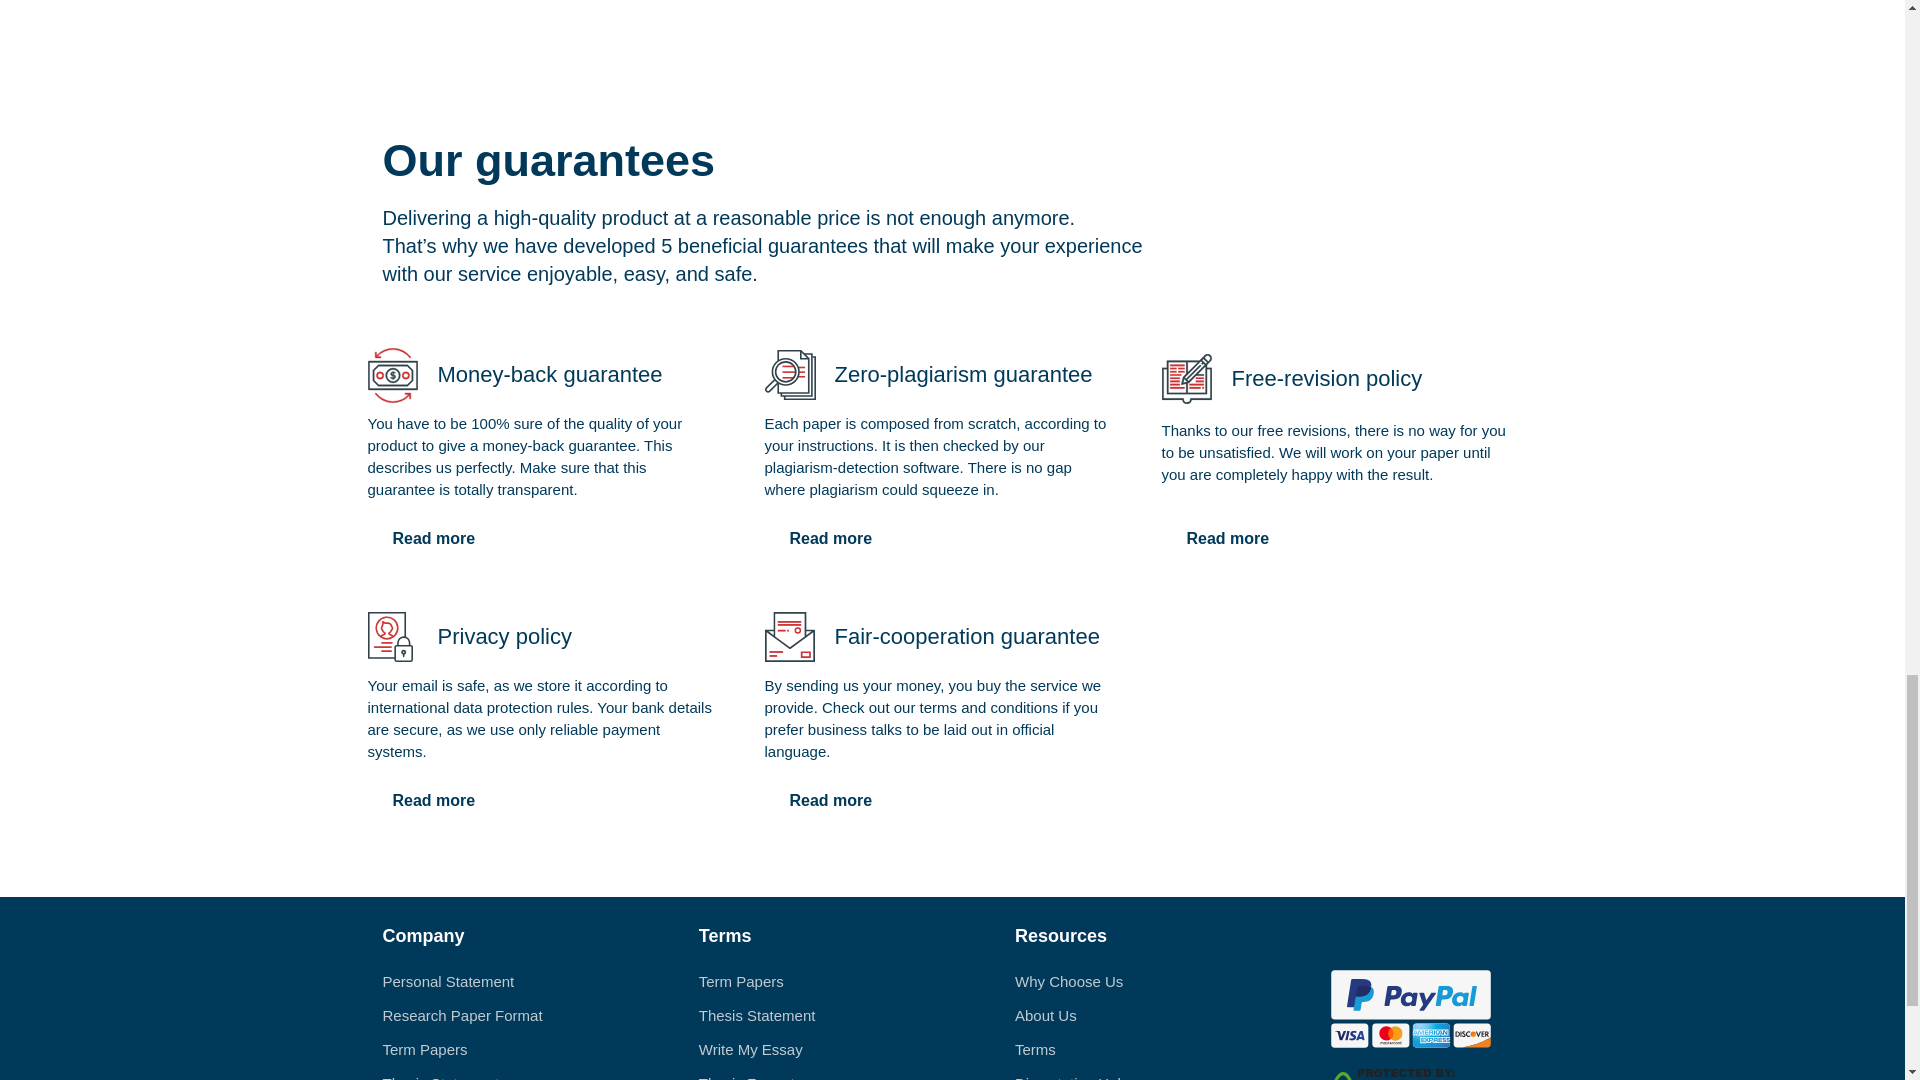  Describe the element at coordinates (434, 800) in the screenshot. I see `Read more` at that location.